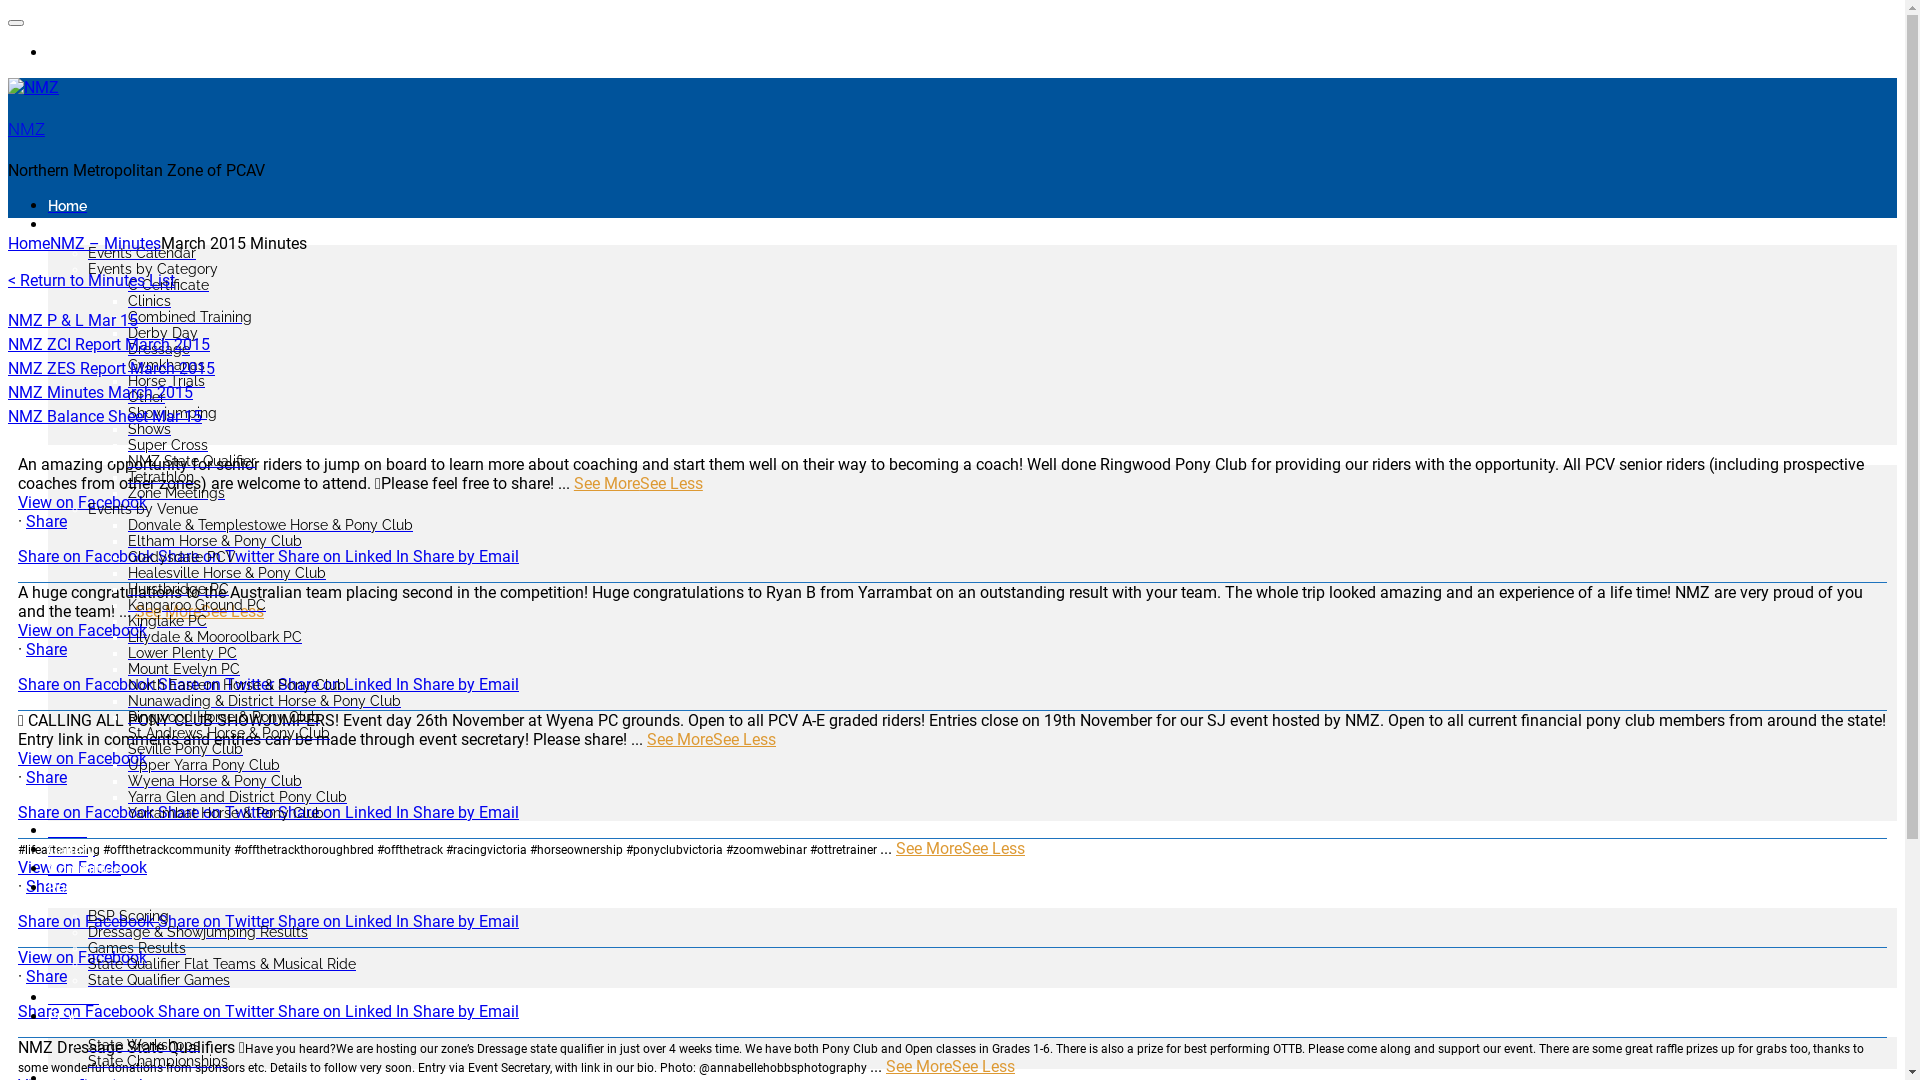 This screenshot has width=1920, height=1080. Describe the element at coordinates (237, 685) in the screenshot. I see `North Eastern Horse & Pony Club` at that location.